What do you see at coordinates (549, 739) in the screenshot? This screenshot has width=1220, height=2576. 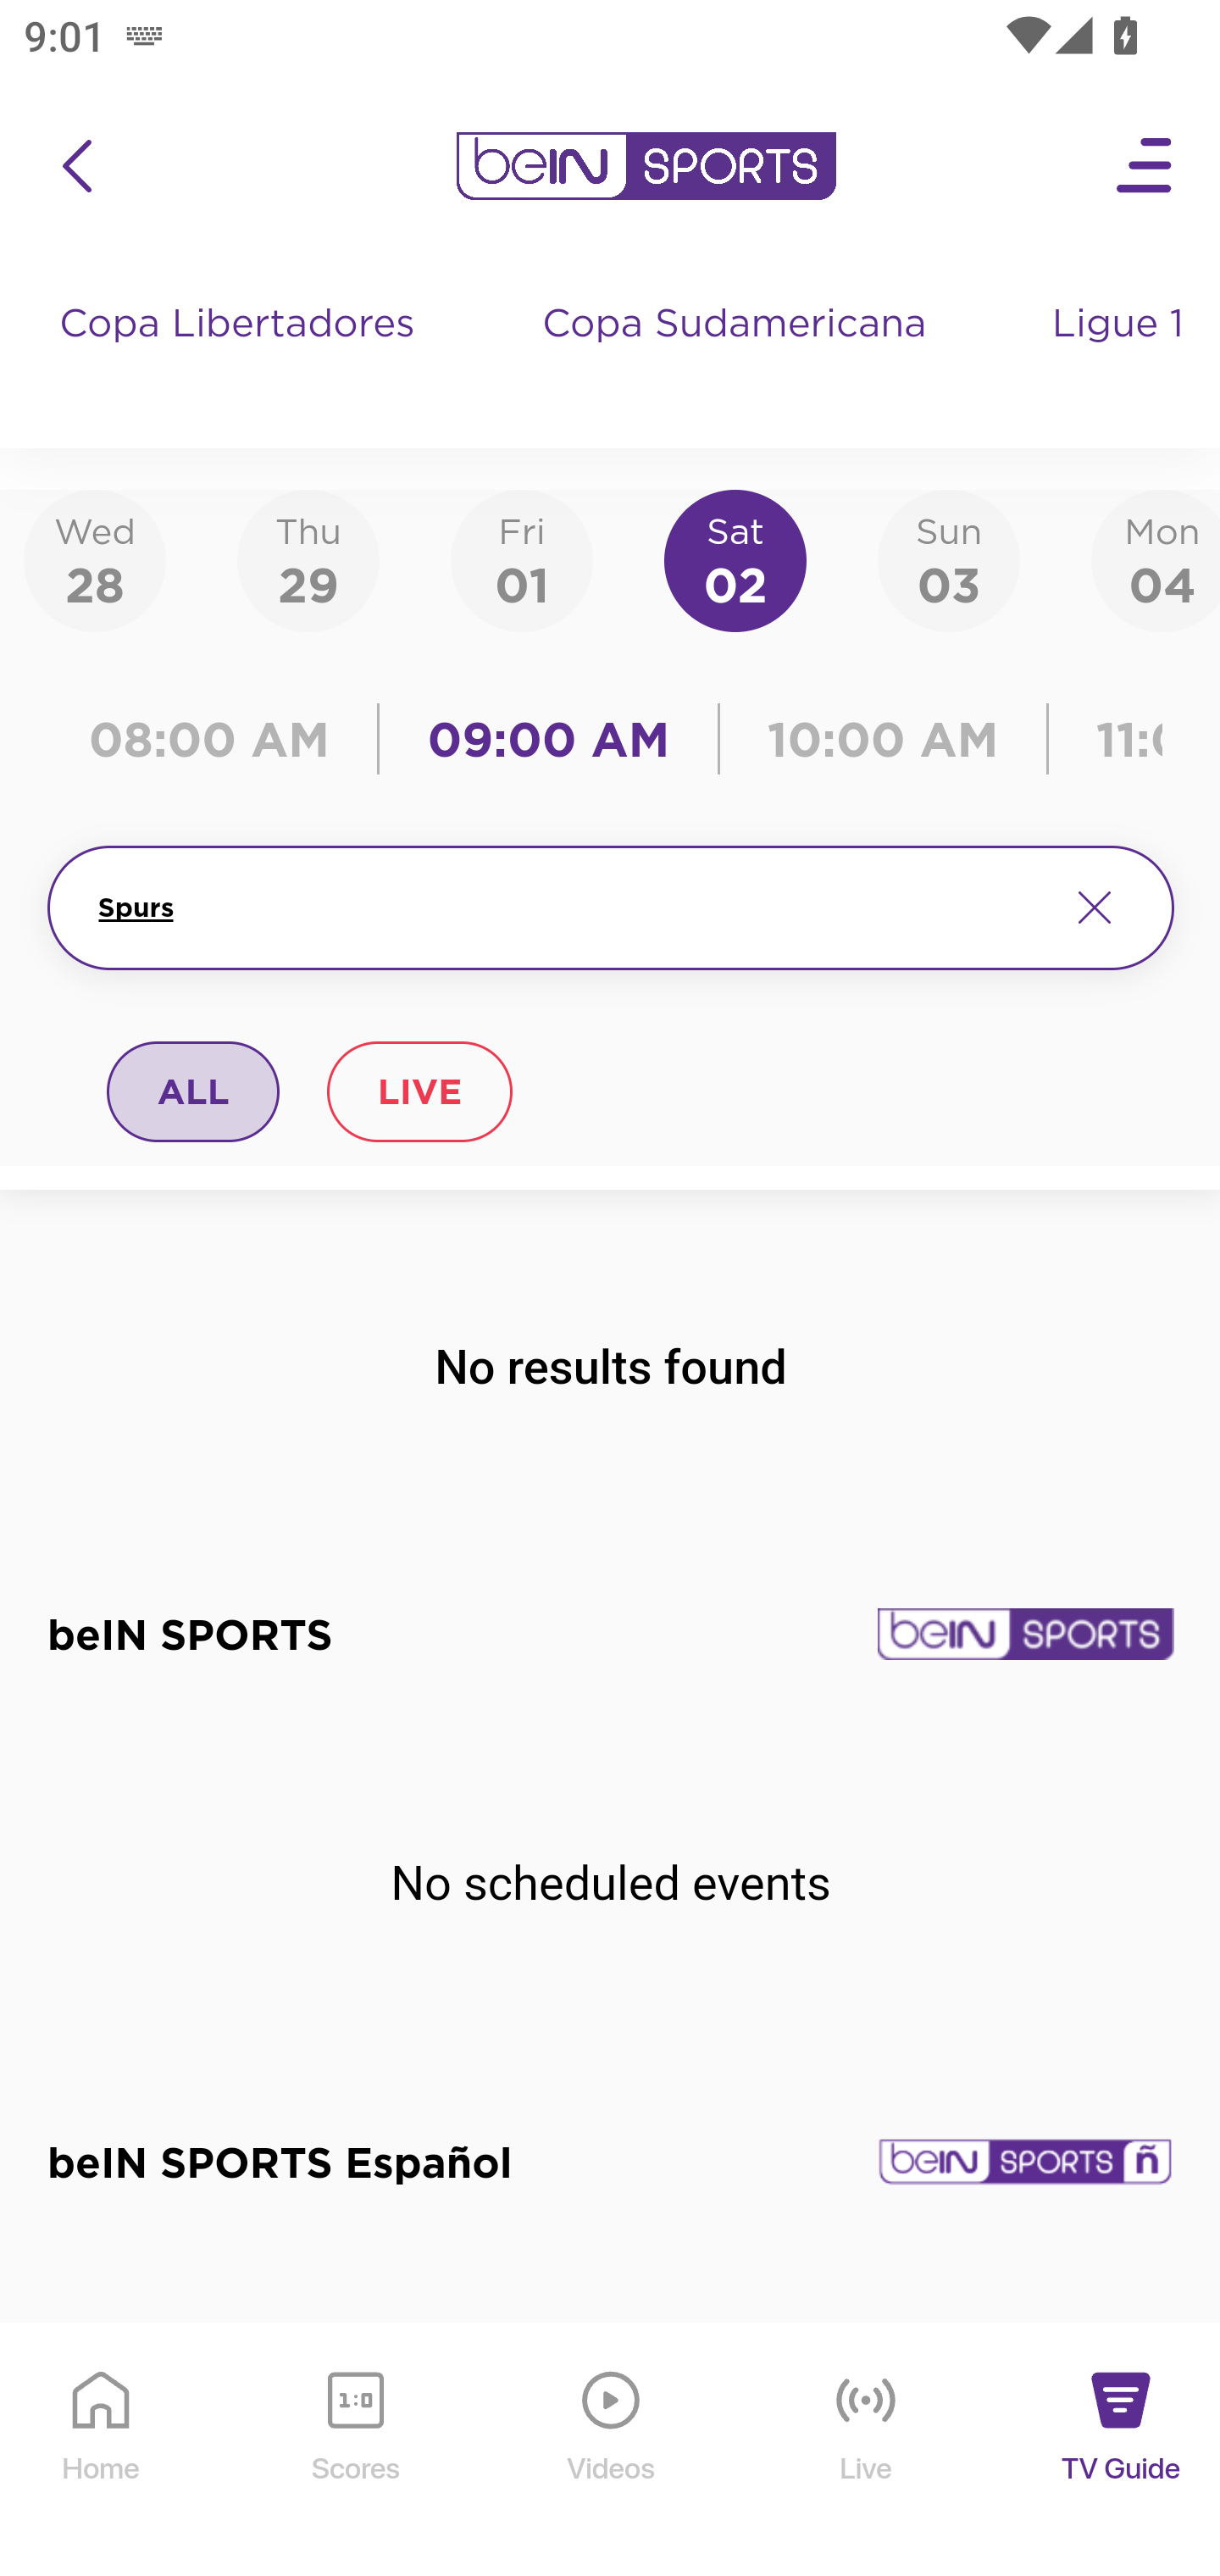 I see `09:00 AM` at bounding box center [549, 739].